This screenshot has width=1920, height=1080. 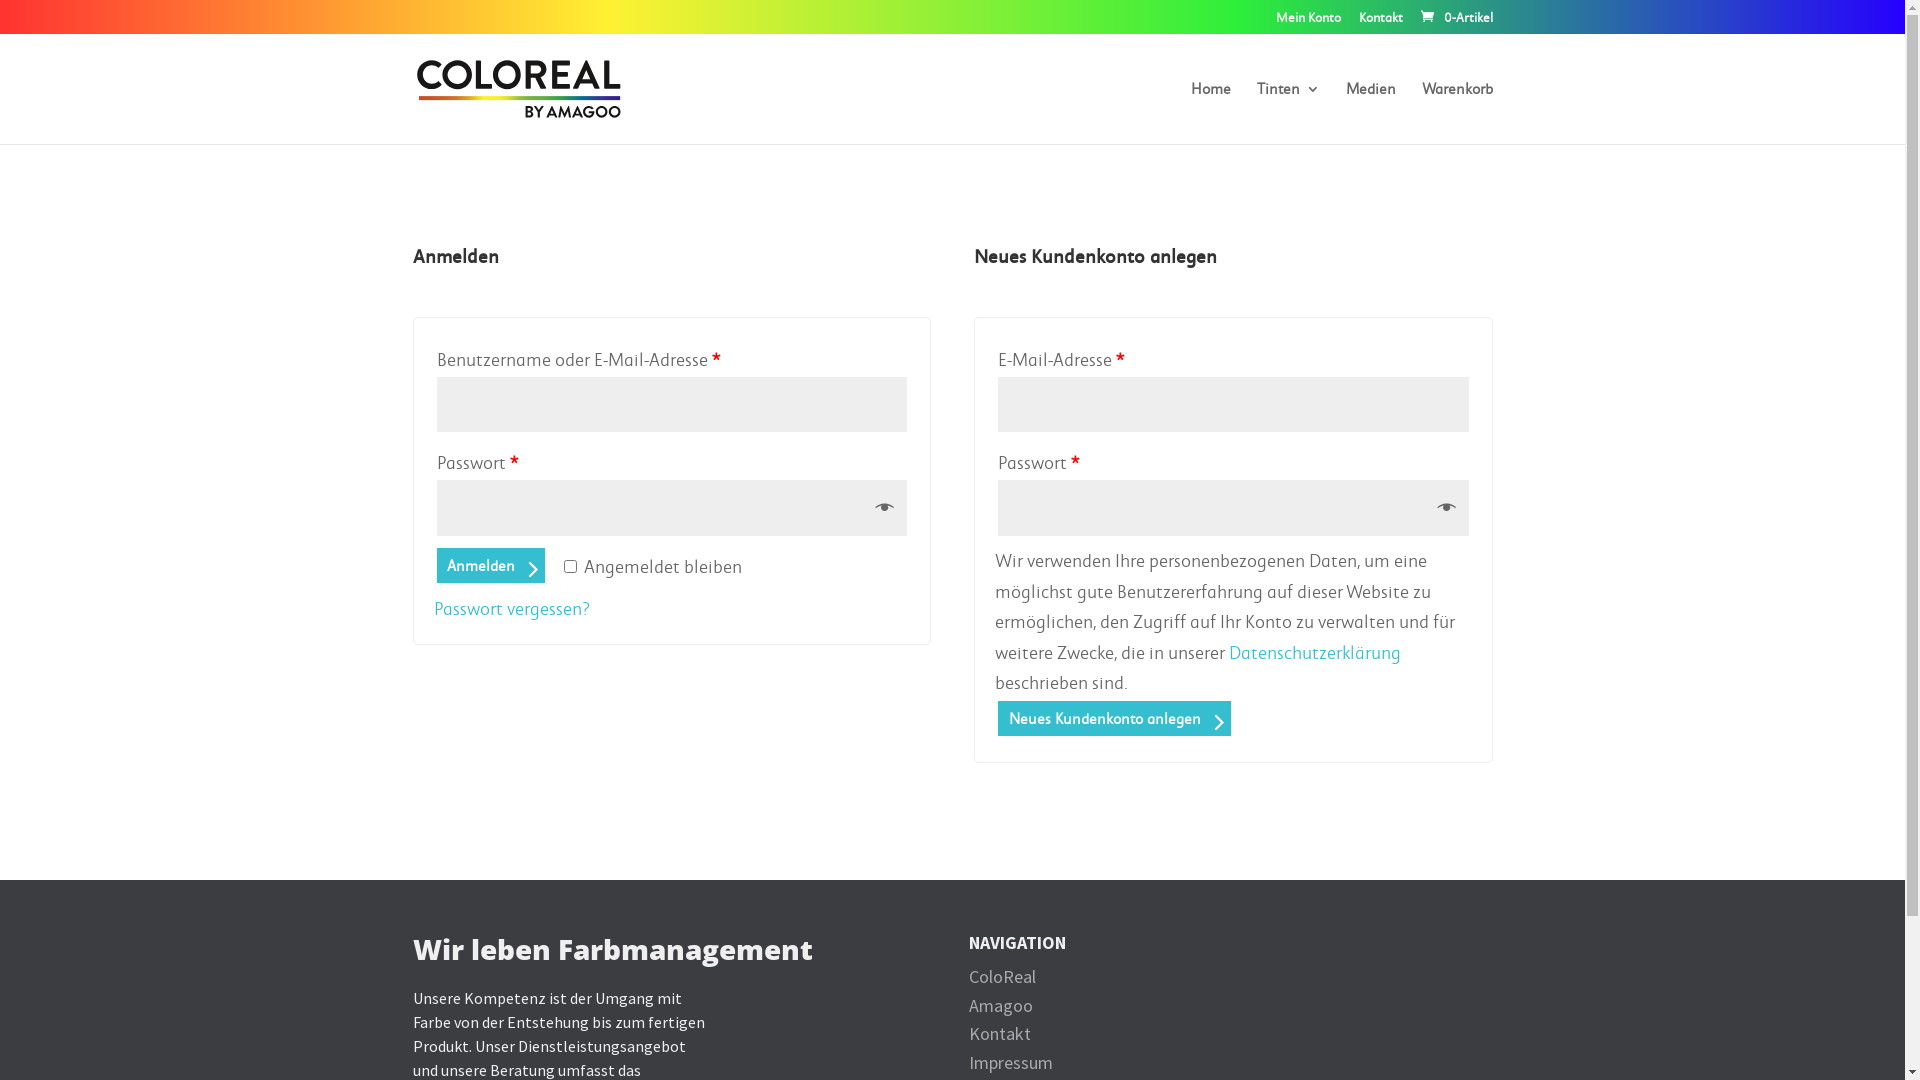 What do you see at coordinates (1380, 22) in the screenshot?
I see `Kontakt` at bounding box center [1380, 22].